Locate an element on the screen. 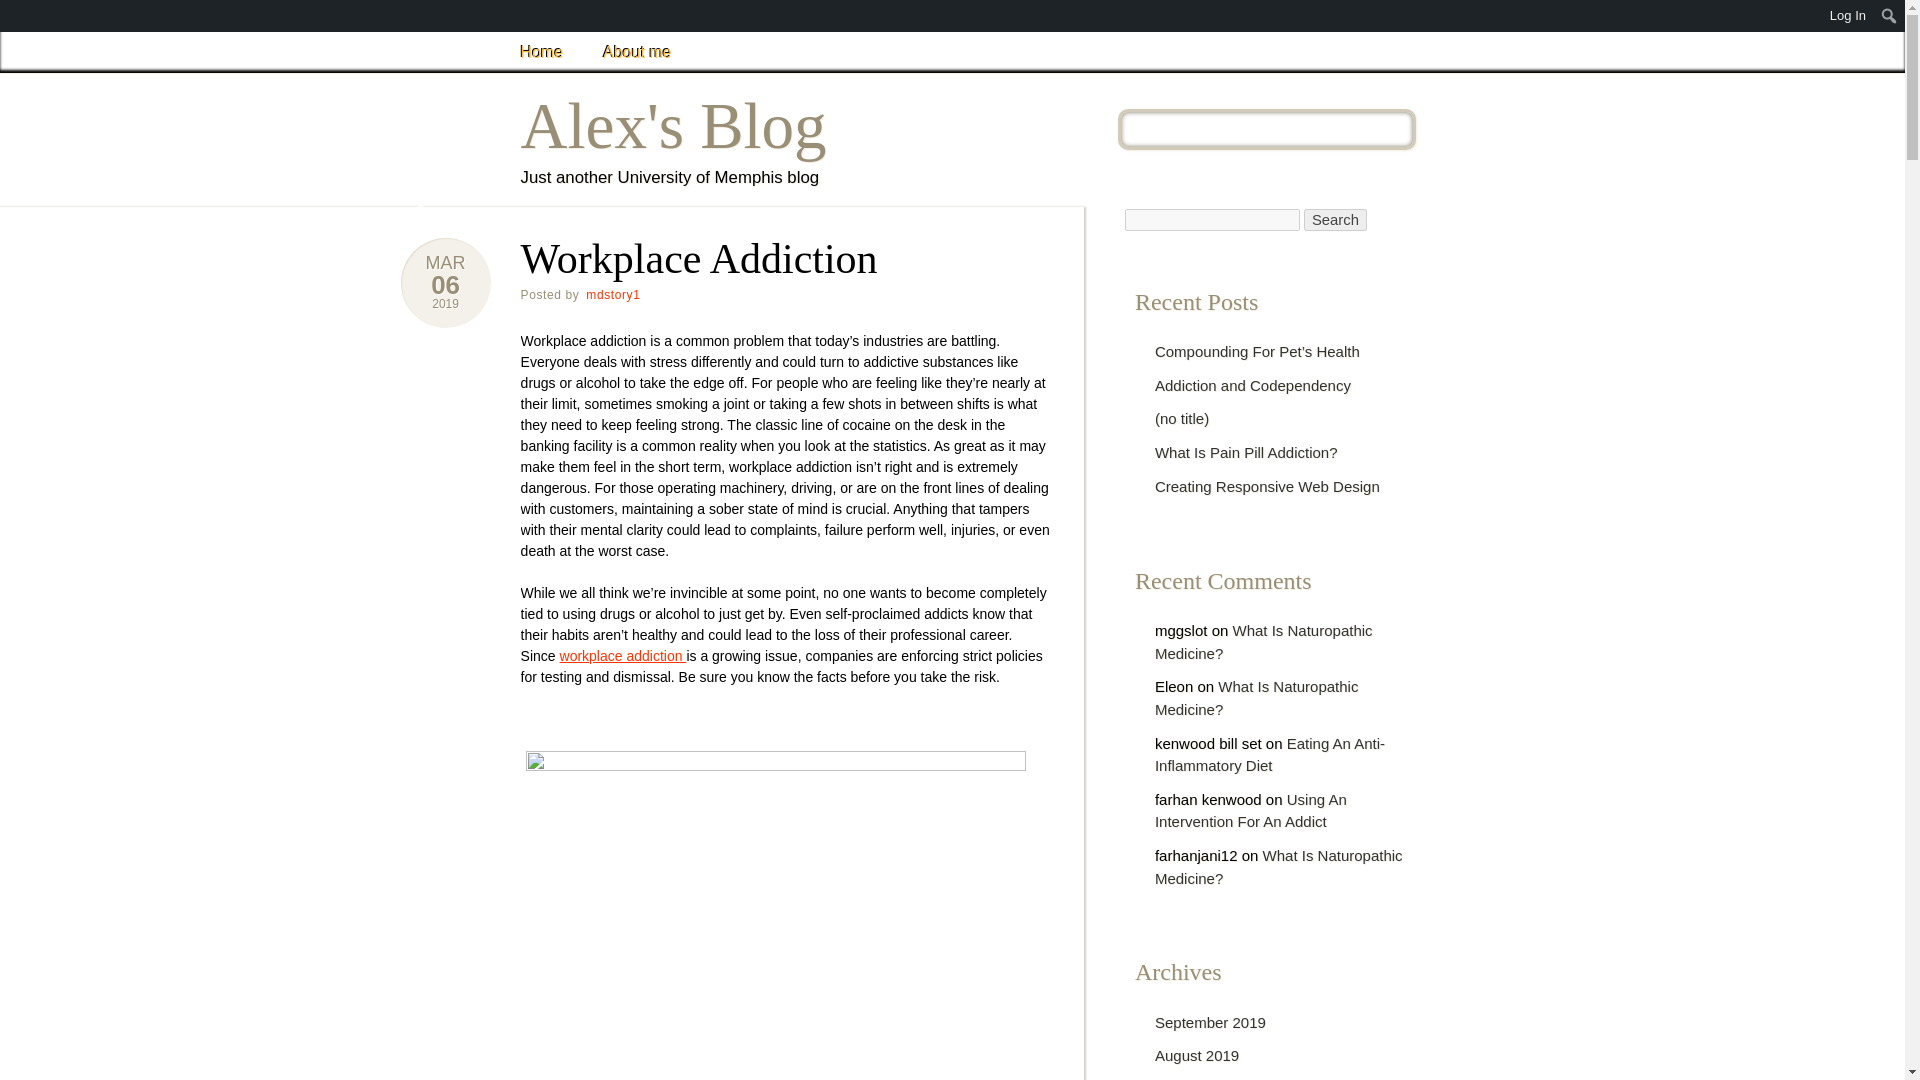 The width and height of the screenshot is (1920, 1080). Home is located at coordinates (542, 52).